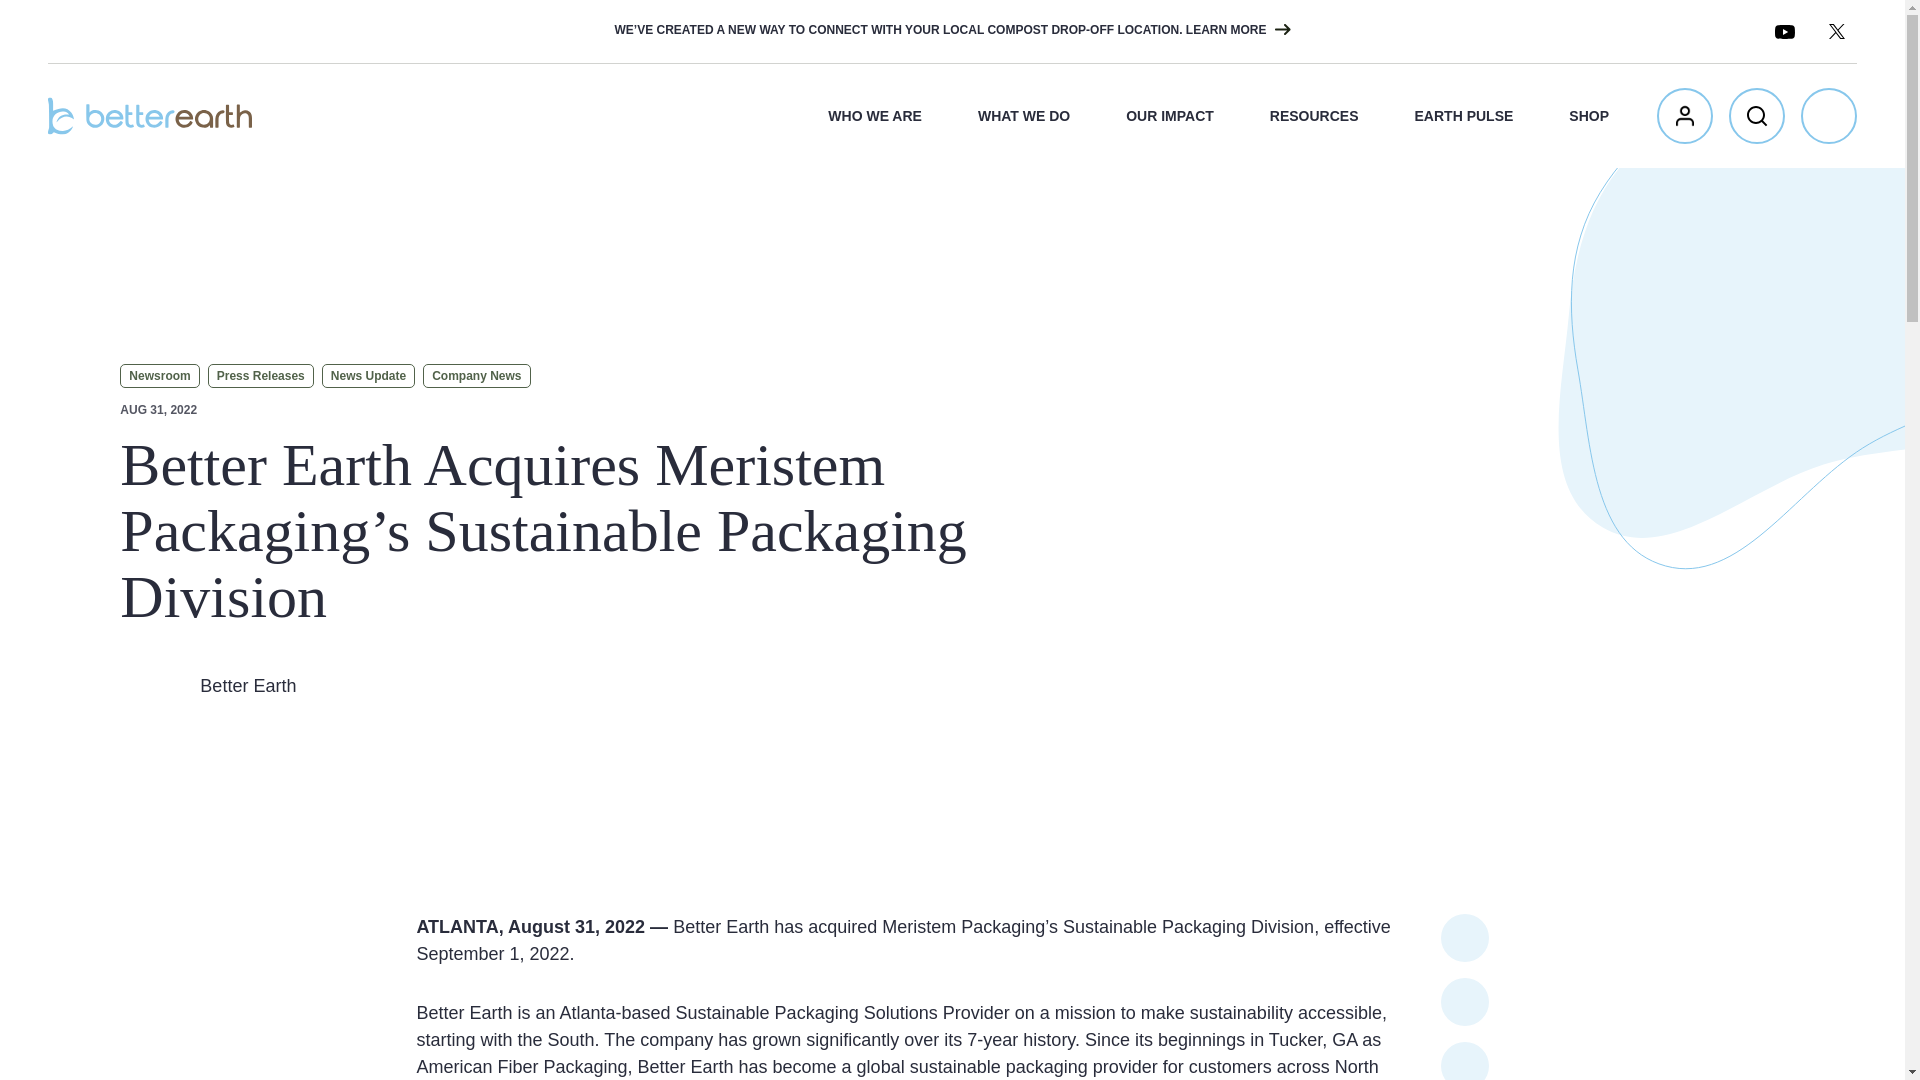  I want to click on OUR IMPACT, so click(1169, 116).